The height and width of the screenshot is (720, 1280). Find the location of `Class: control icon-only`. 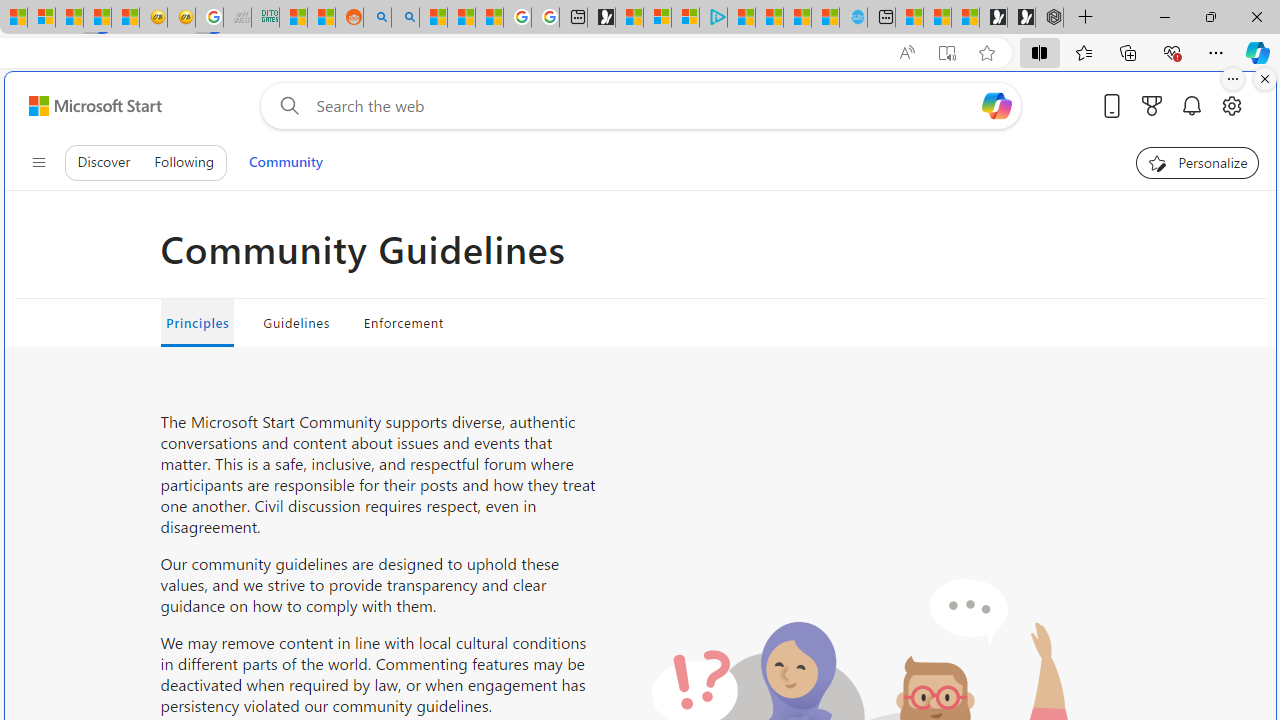

Class: control icon-only is located at coordinates (38, 162).